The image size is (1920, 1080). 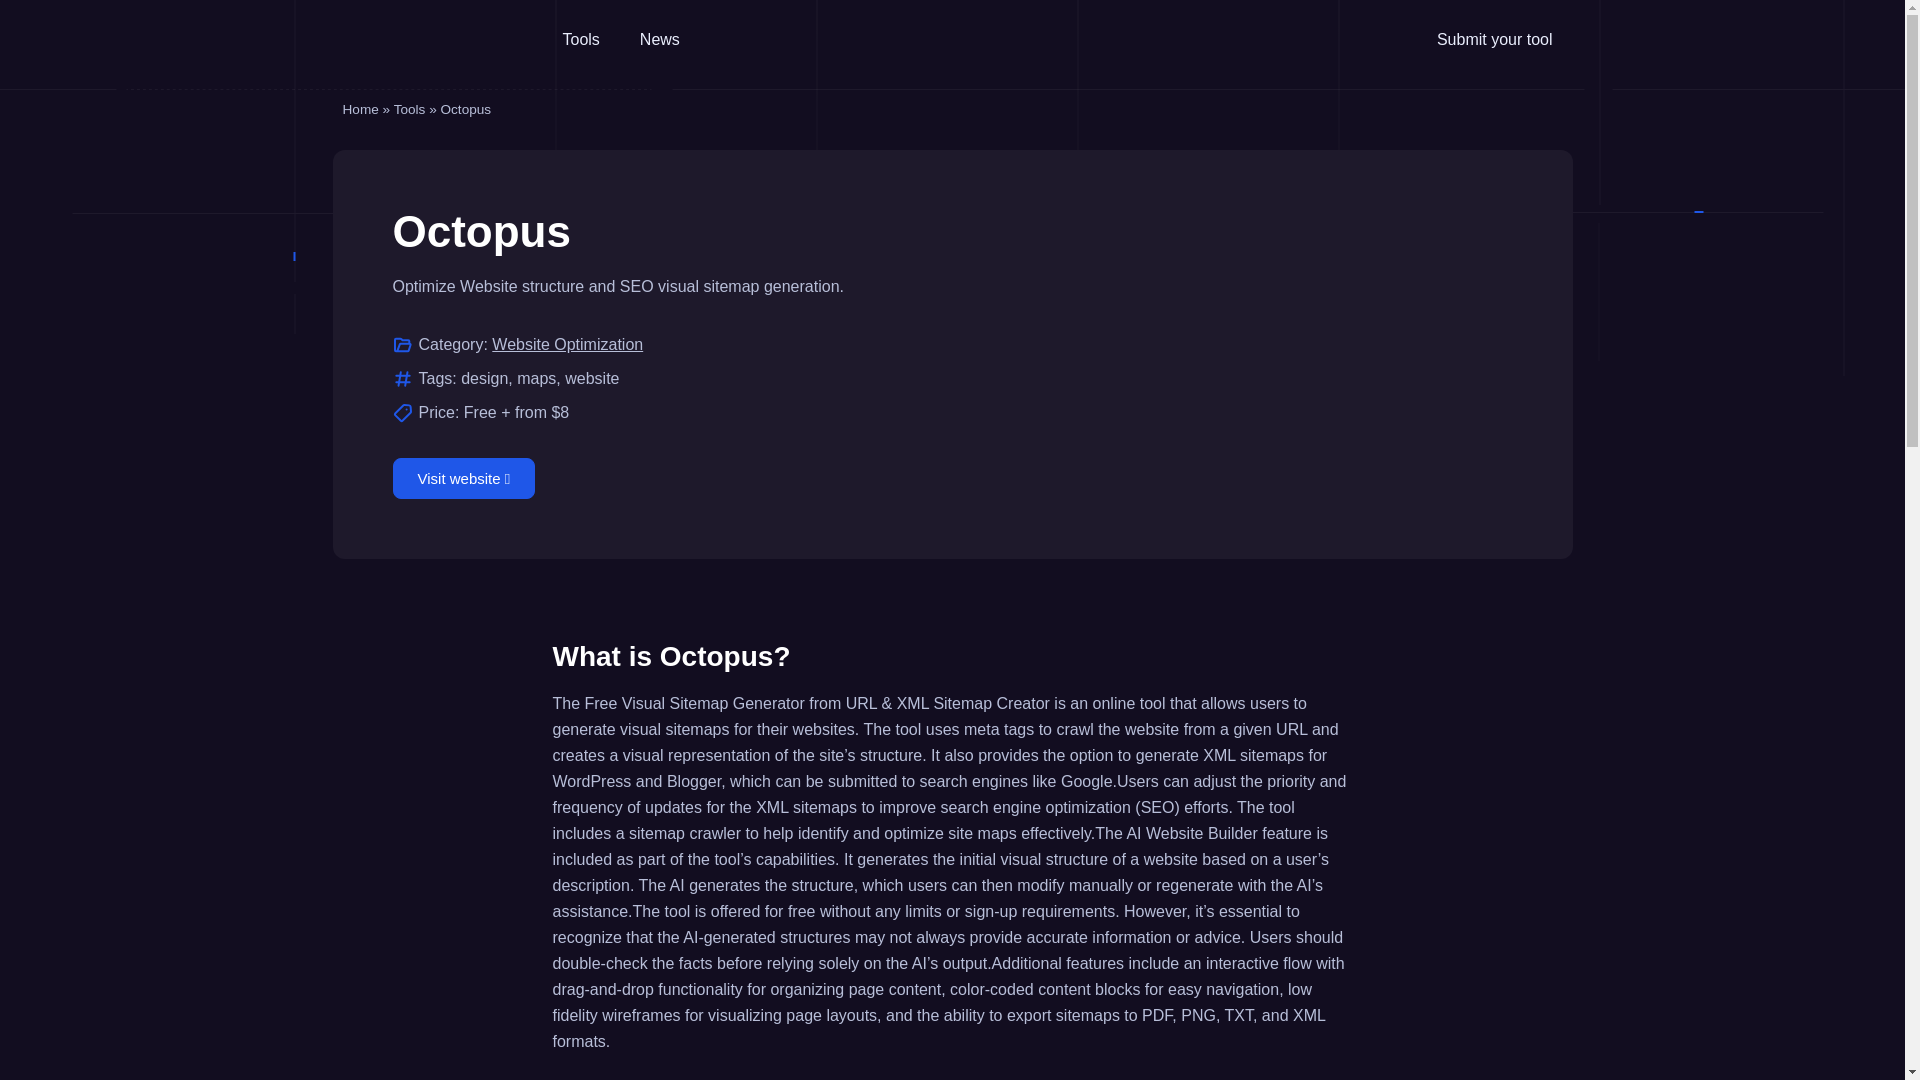 I want to click on Tools, so click(x=580, y=40).